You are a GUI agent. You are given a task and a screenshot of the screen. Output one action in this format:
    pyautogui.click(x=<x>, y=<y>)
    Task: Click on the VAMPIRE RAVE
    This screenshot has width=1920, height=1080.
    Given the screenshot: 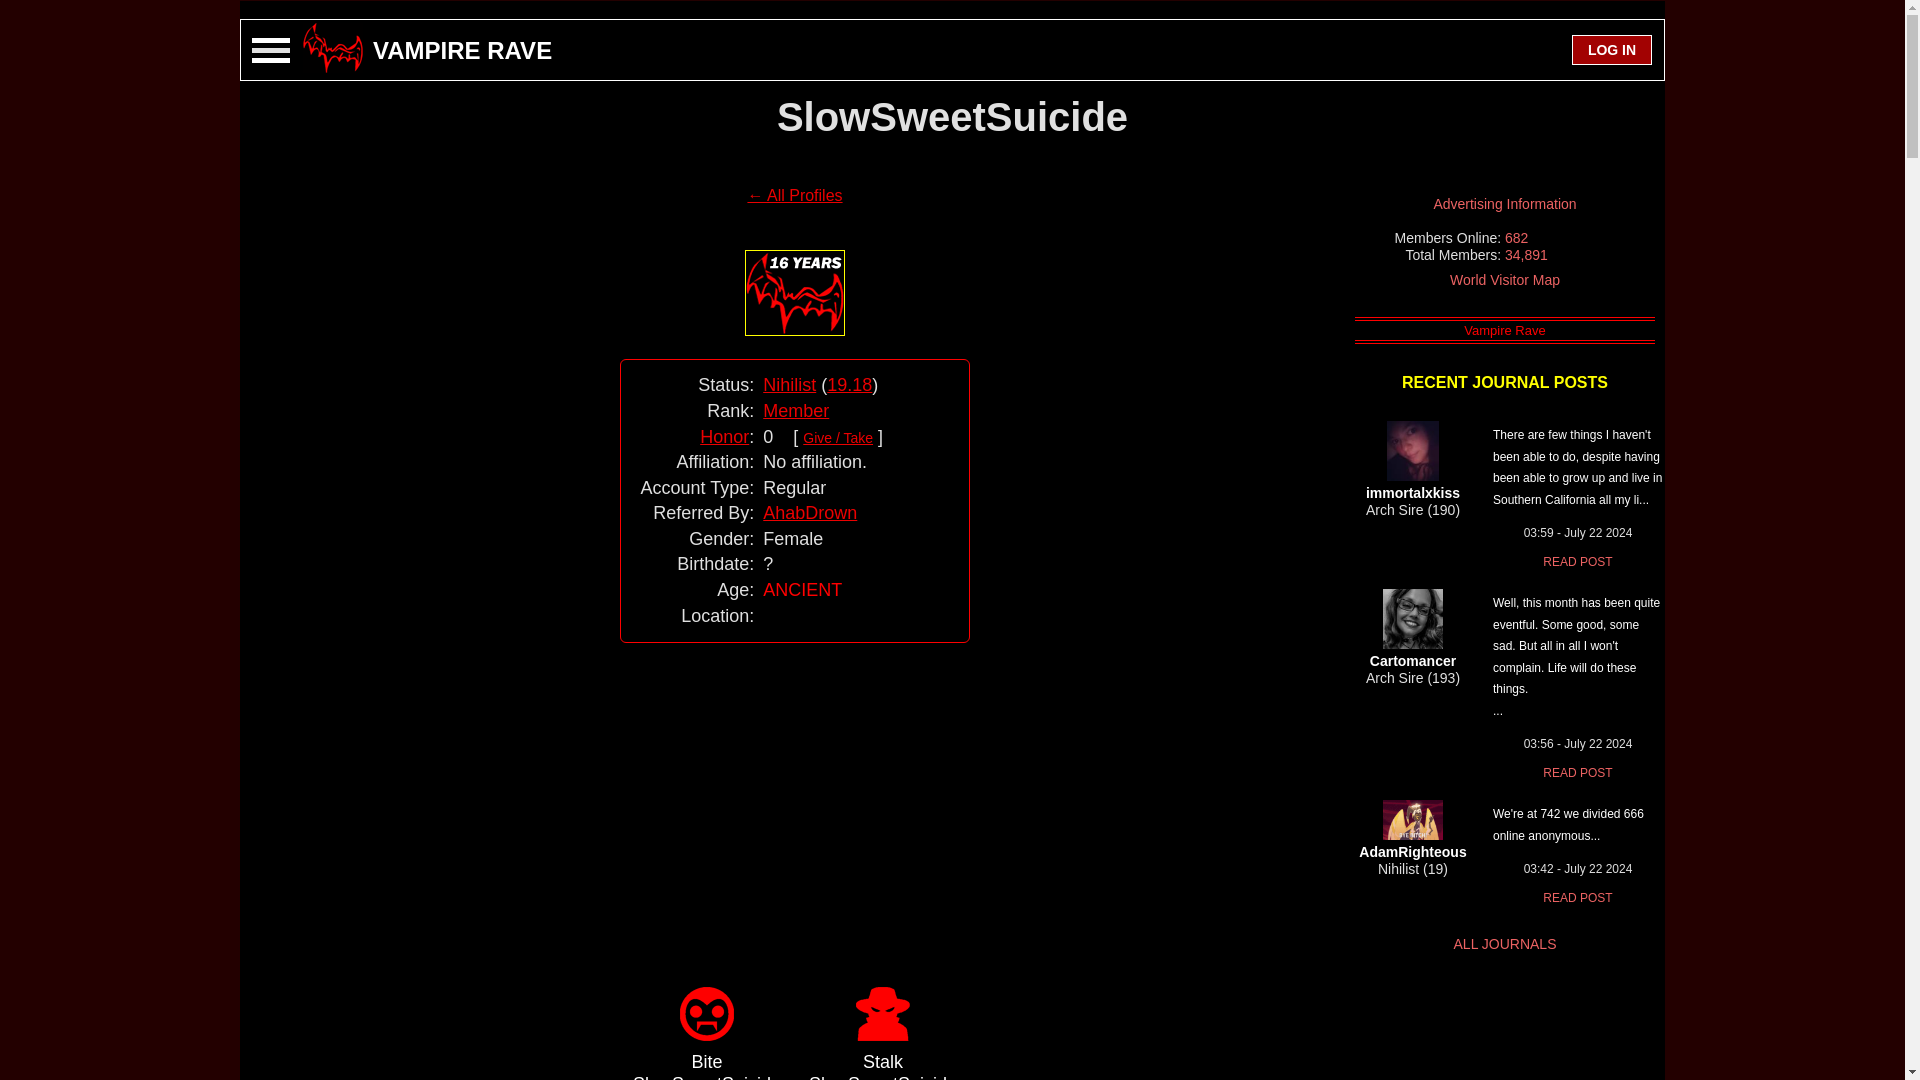 What is the action you would take?
    pyautogui.click(x=462, y=50)
    